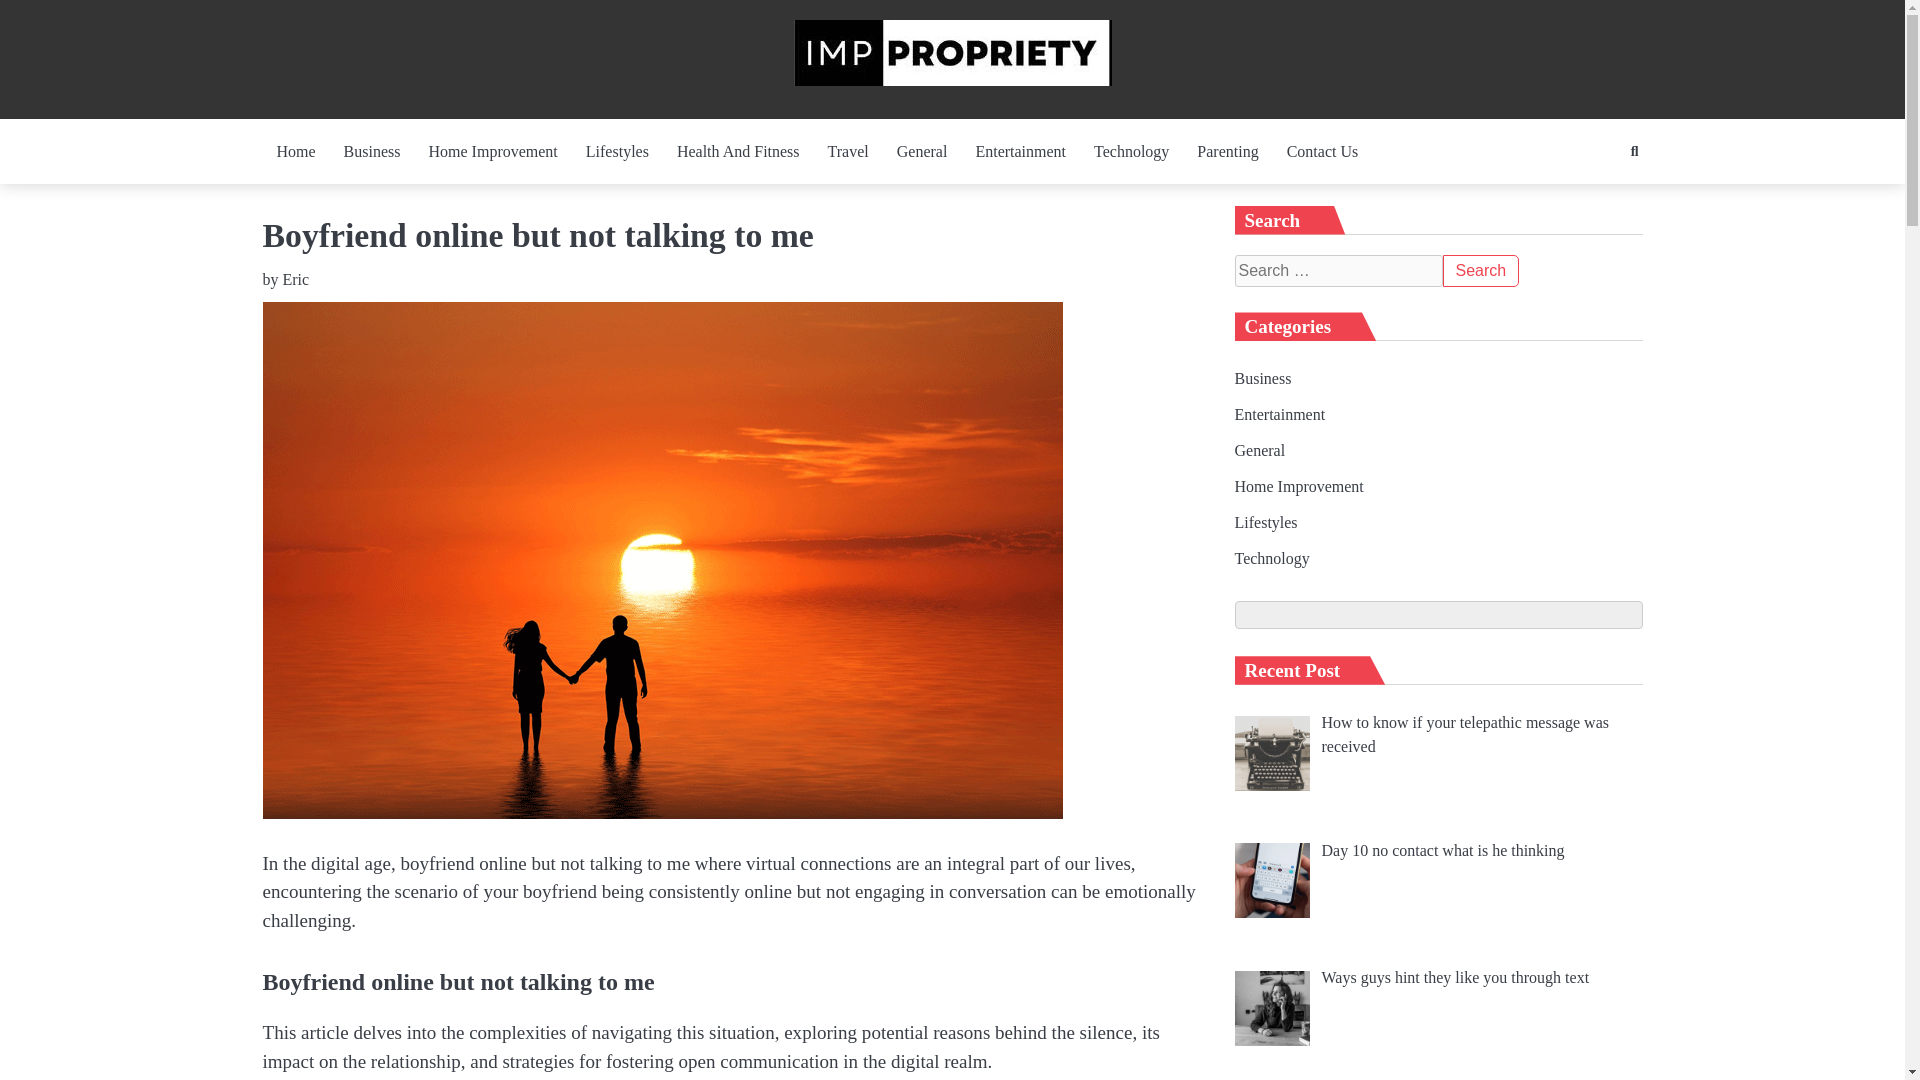  I want to click on Business, so click(1262, 378).